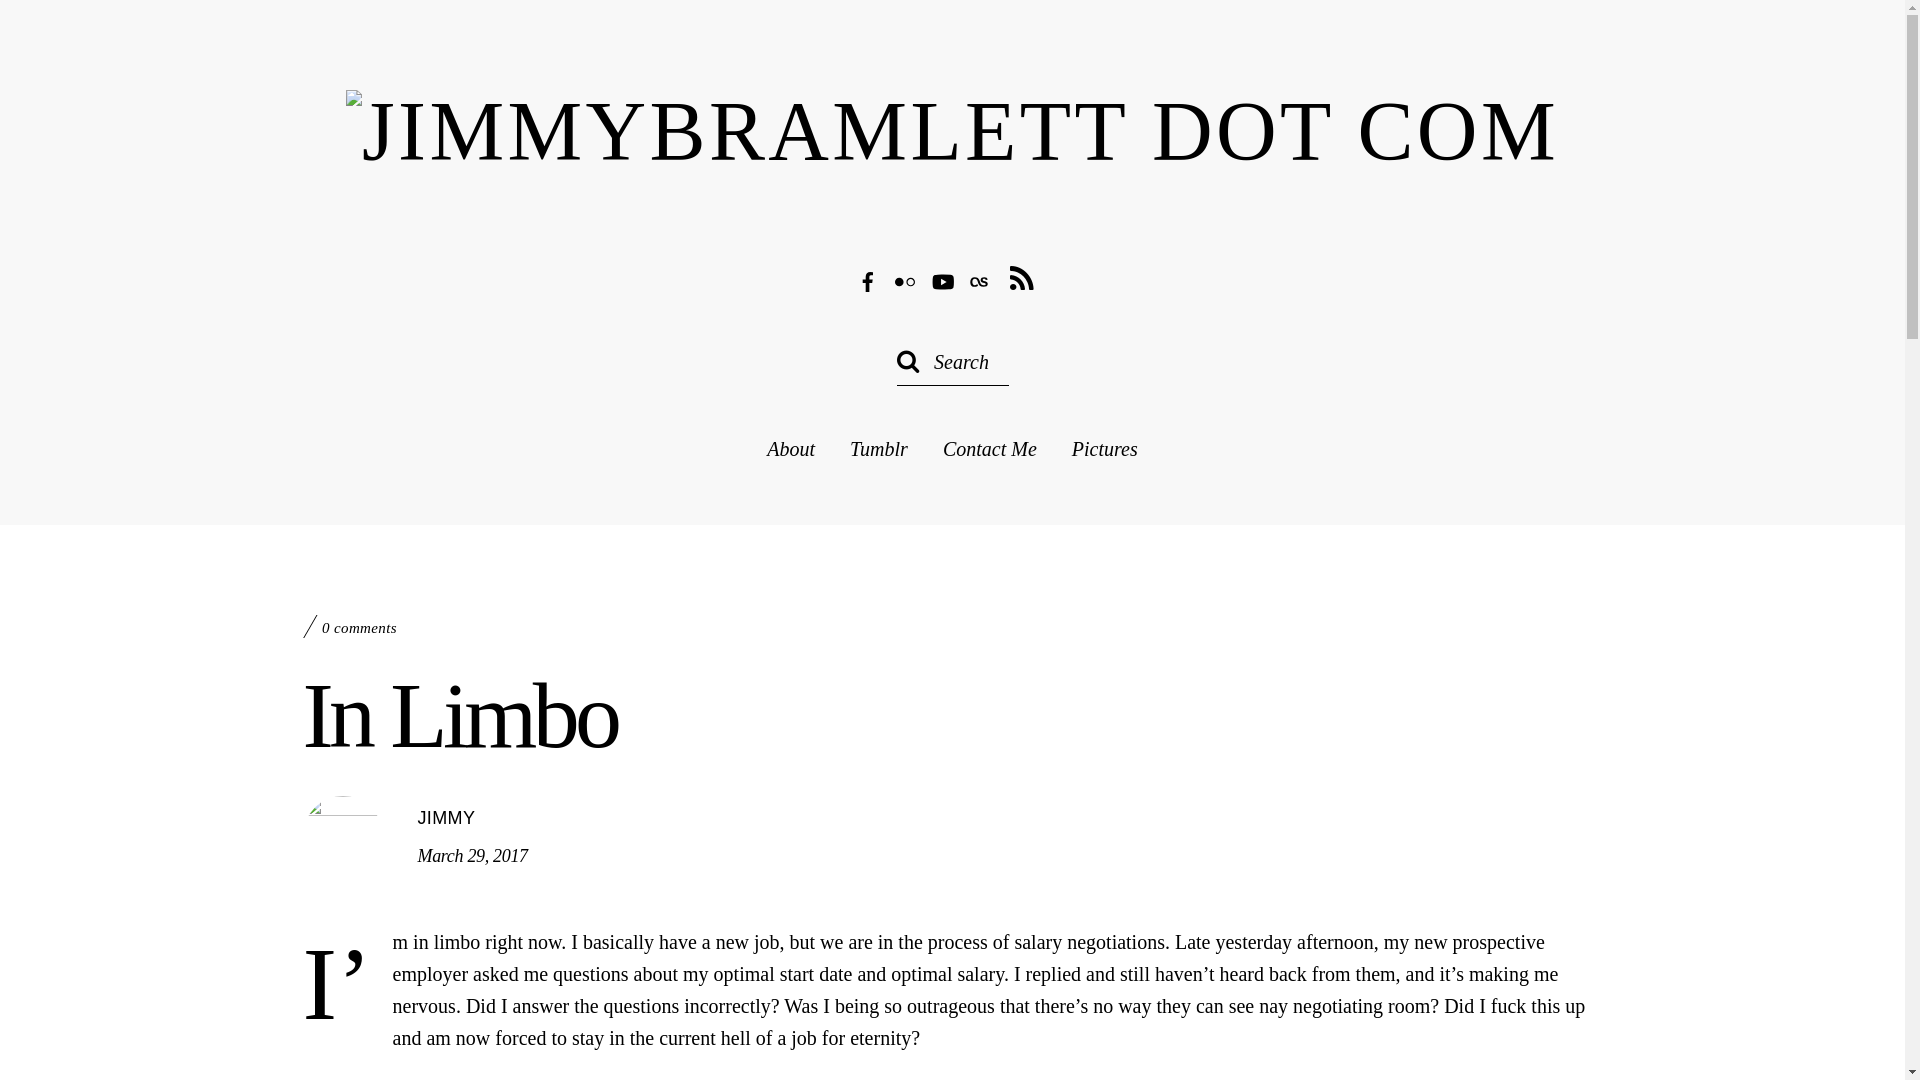 Image resolution: width=1920 pixels, height=1080 pixels. I want to click on 0 comments, so click(360, 628).